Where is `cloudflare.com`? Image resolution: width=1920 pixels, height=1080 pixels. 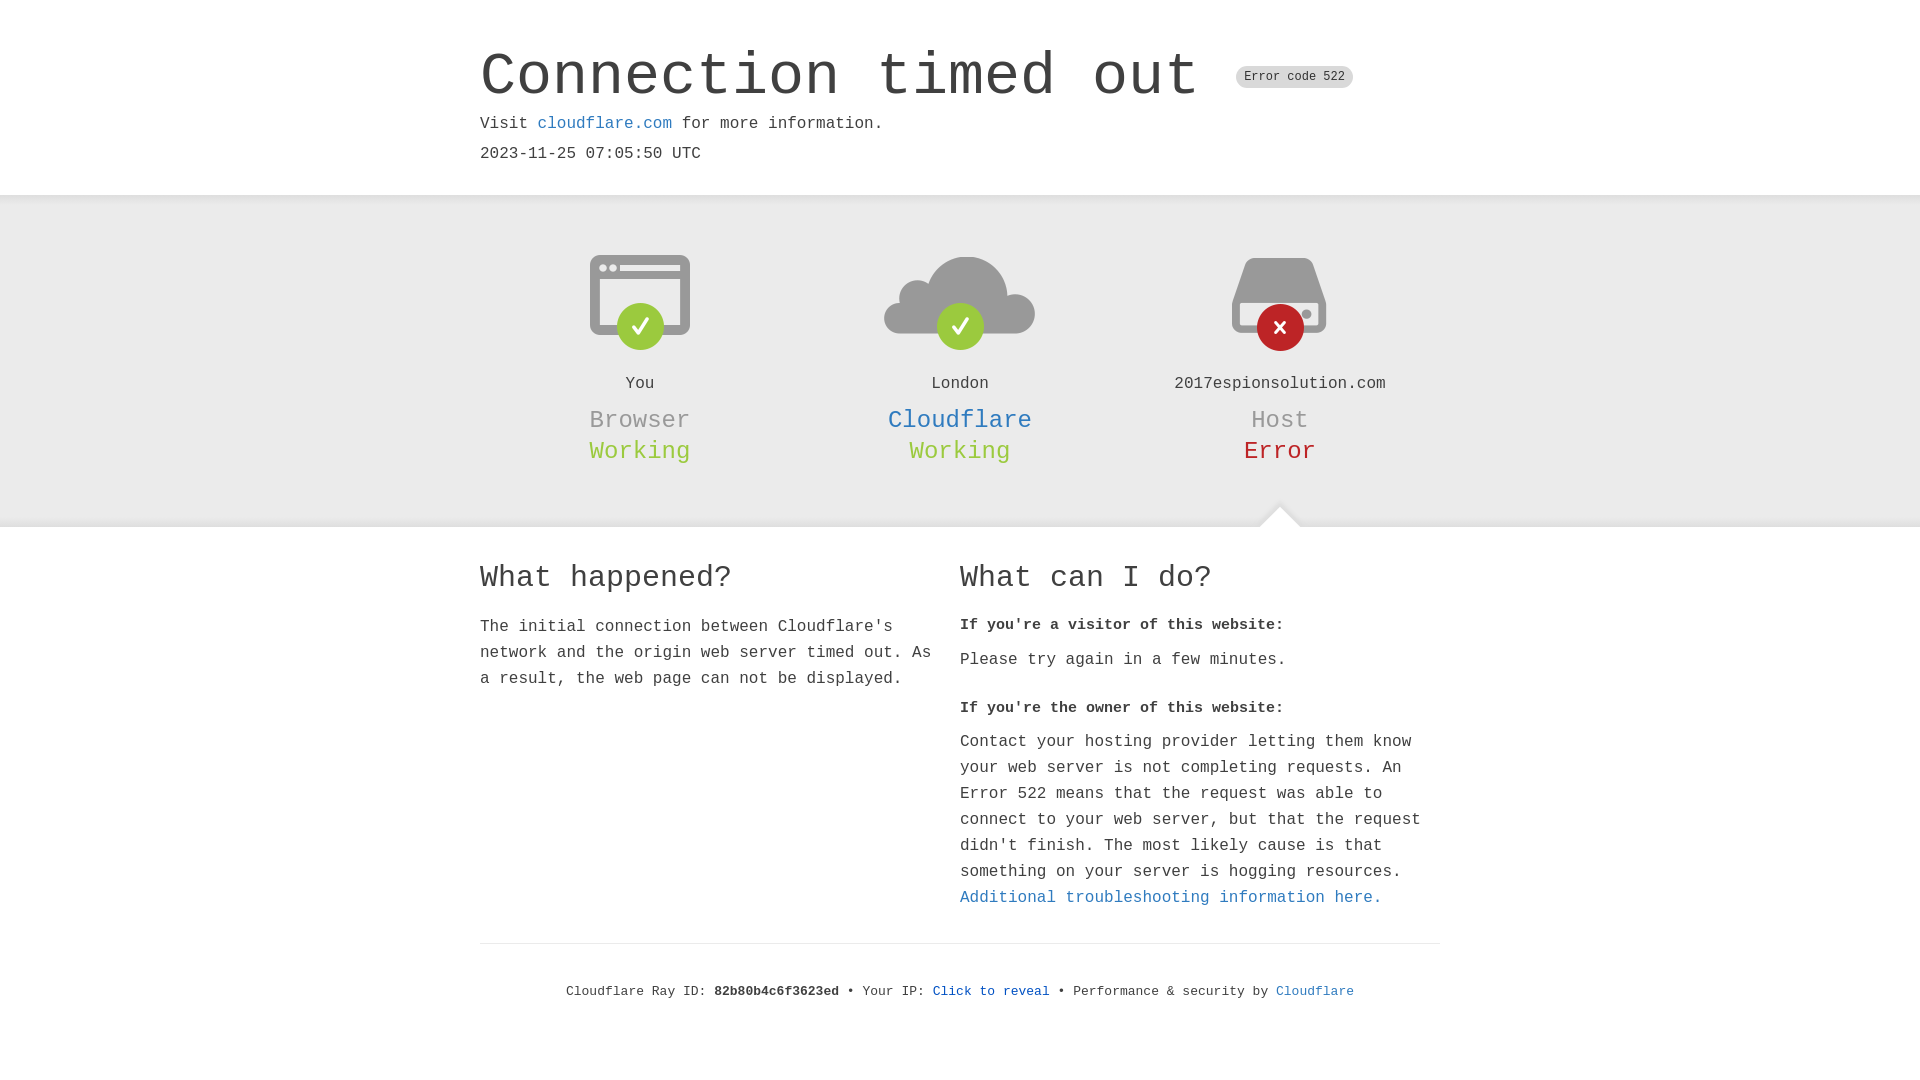 cloudflare.com is located at coordinates (605, 124).